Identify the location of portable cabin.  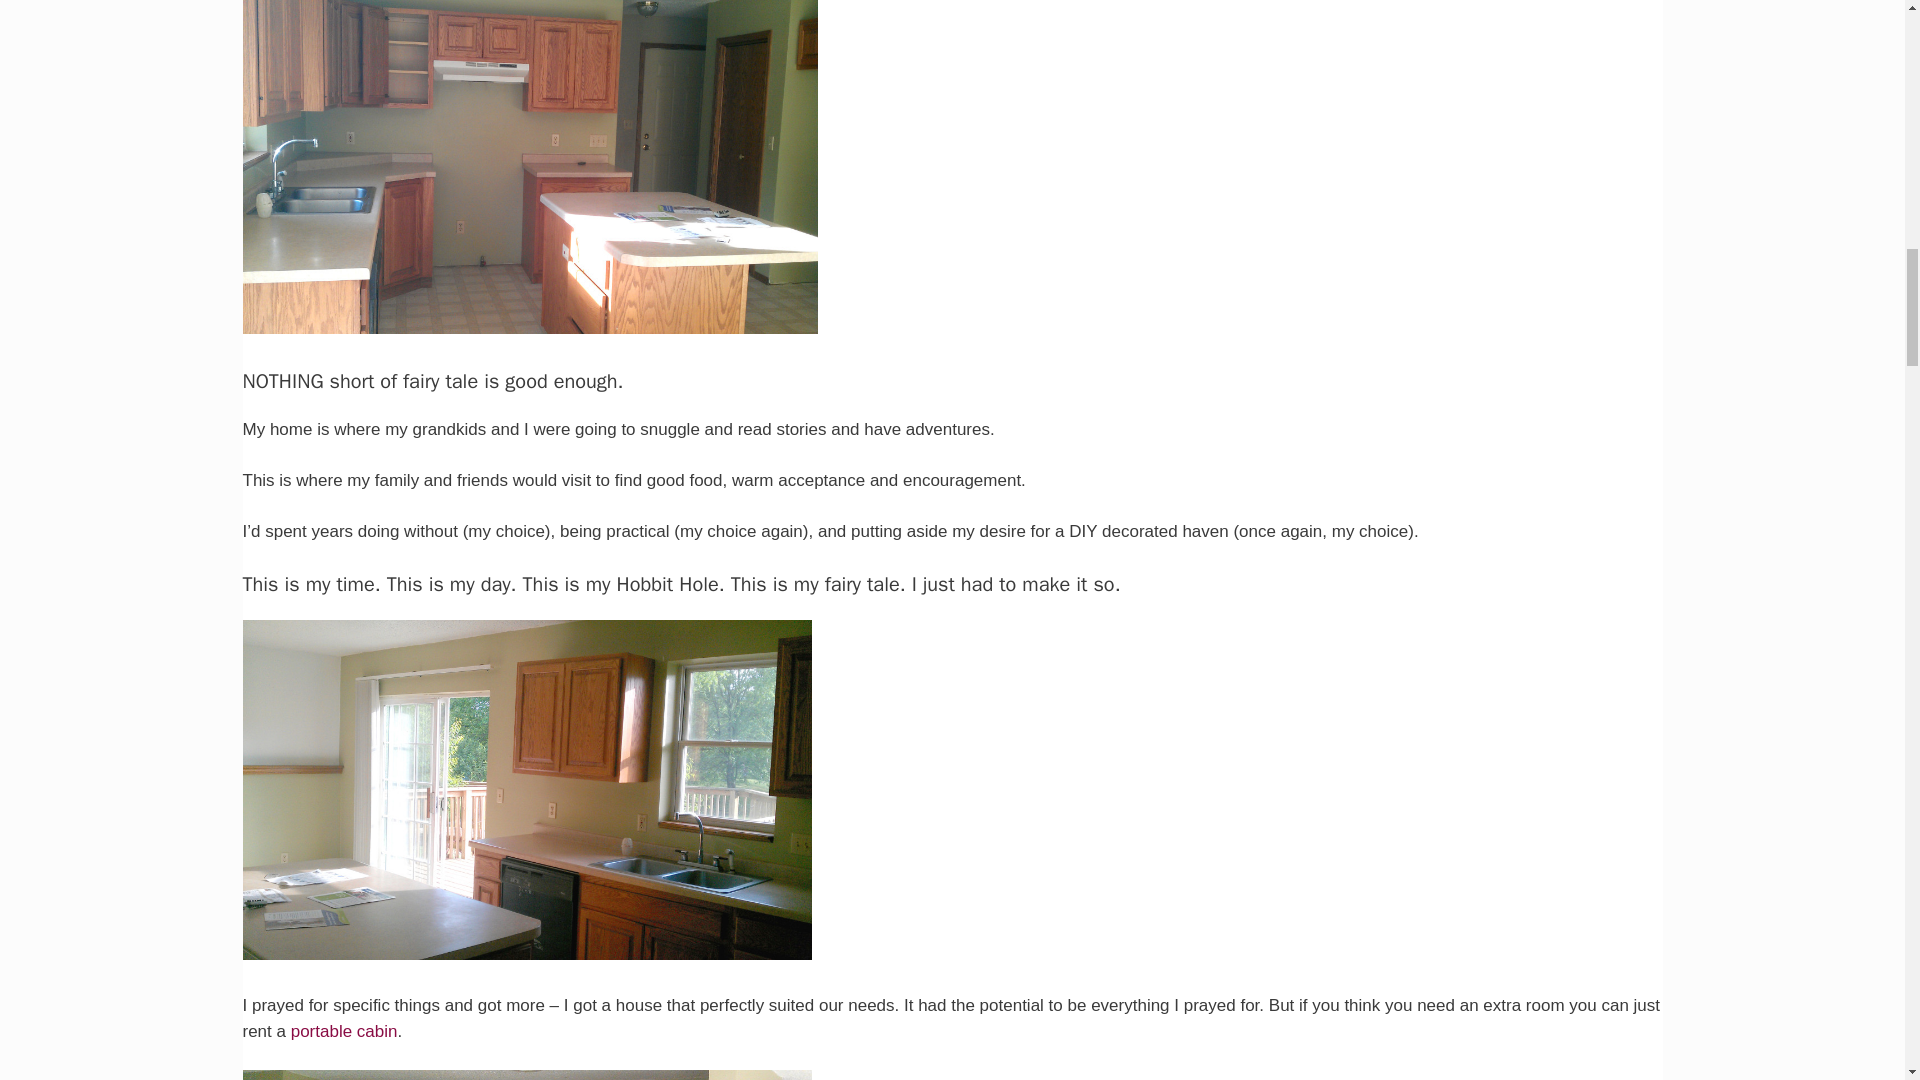
(344, 1031).